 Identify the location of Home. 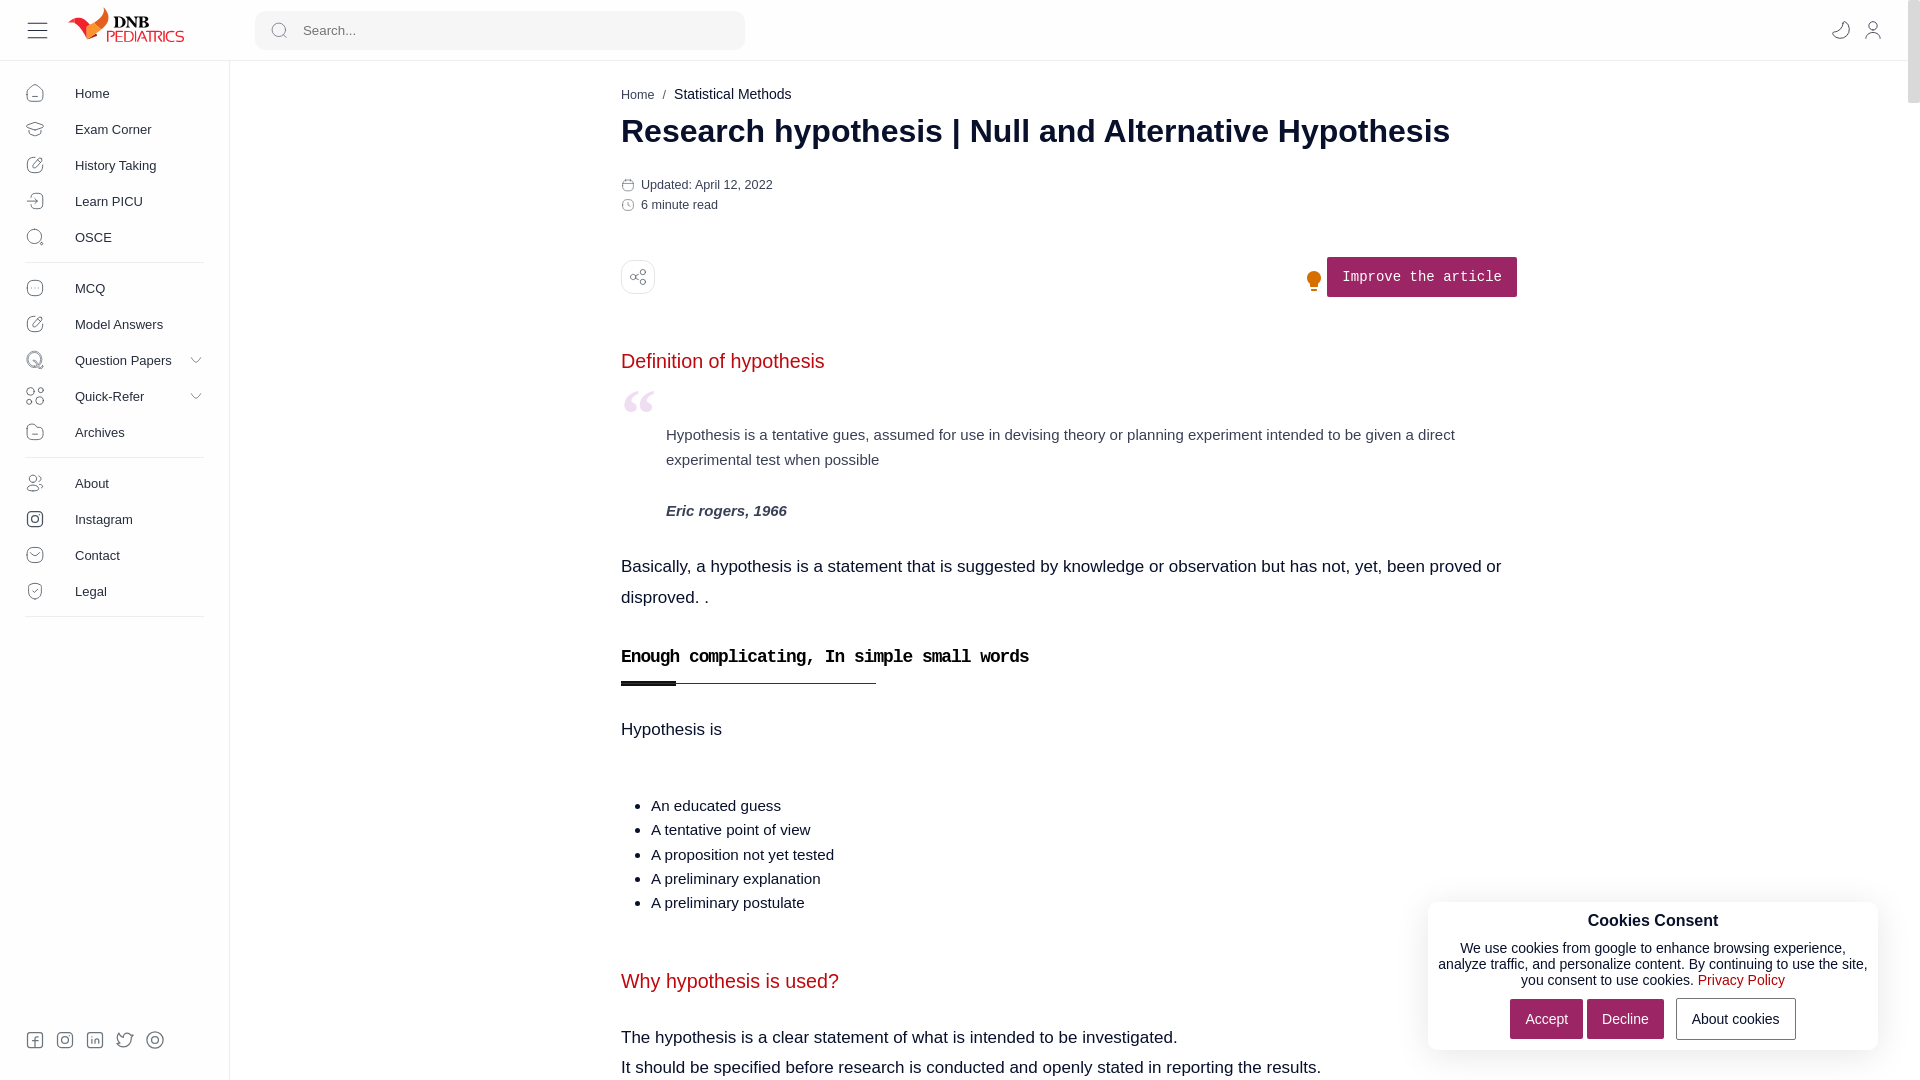
(637, 94).